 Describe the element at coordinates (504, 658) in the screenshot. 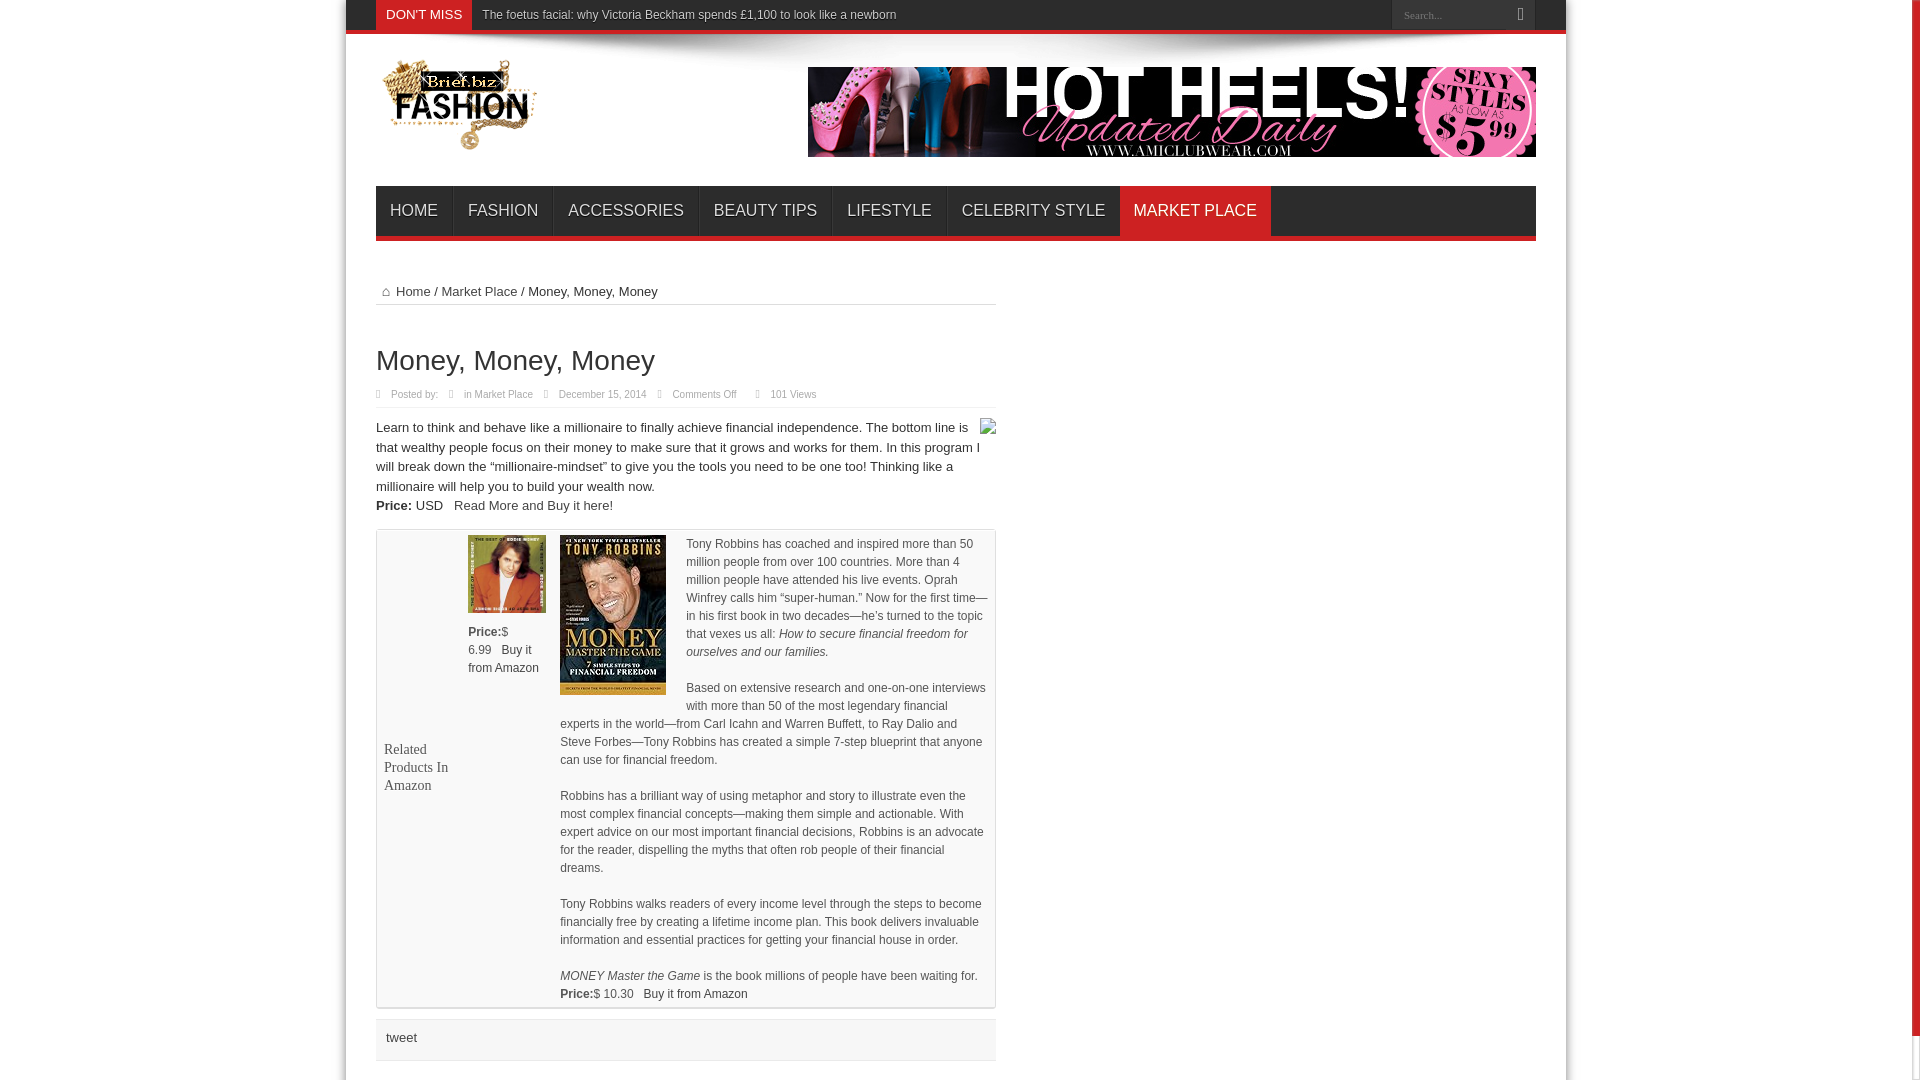

I see `Buy it from Amazon` at that location.